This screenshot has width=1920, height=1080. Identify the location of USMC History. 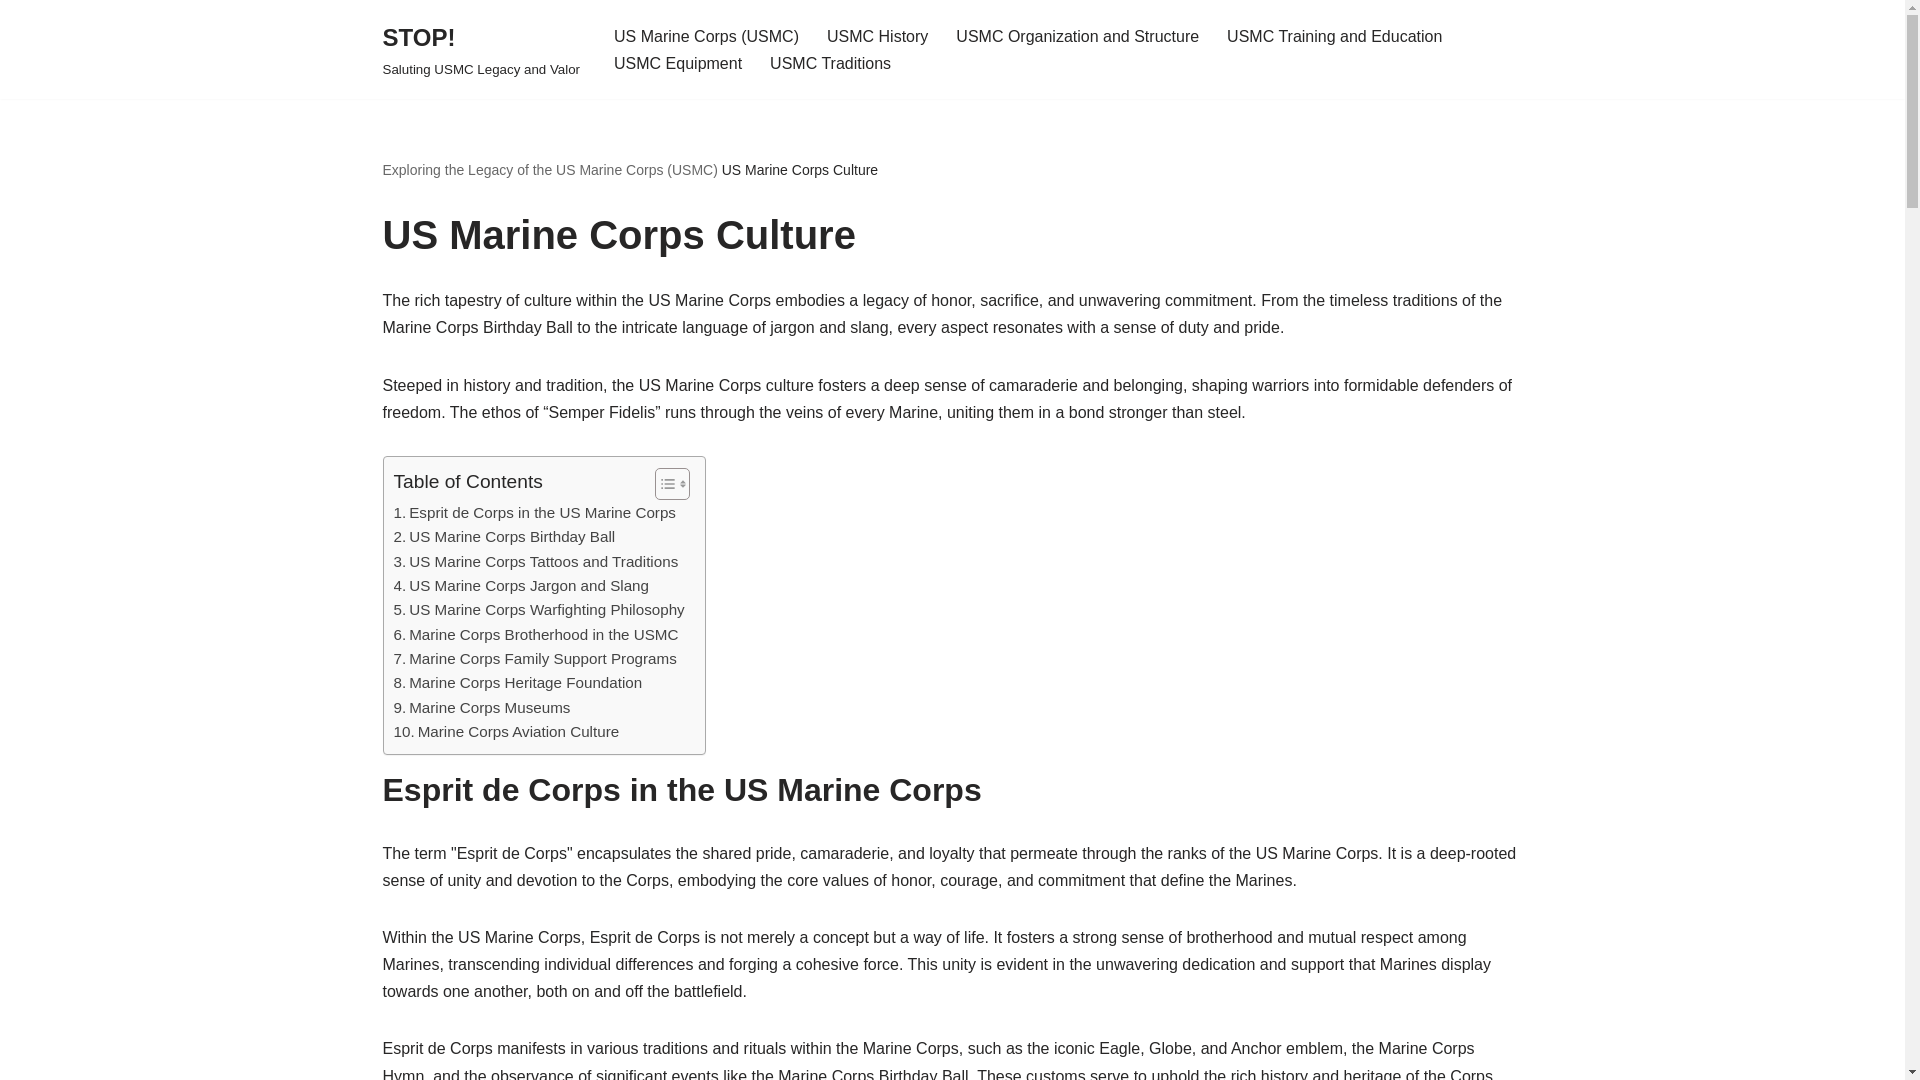
(877, 36).